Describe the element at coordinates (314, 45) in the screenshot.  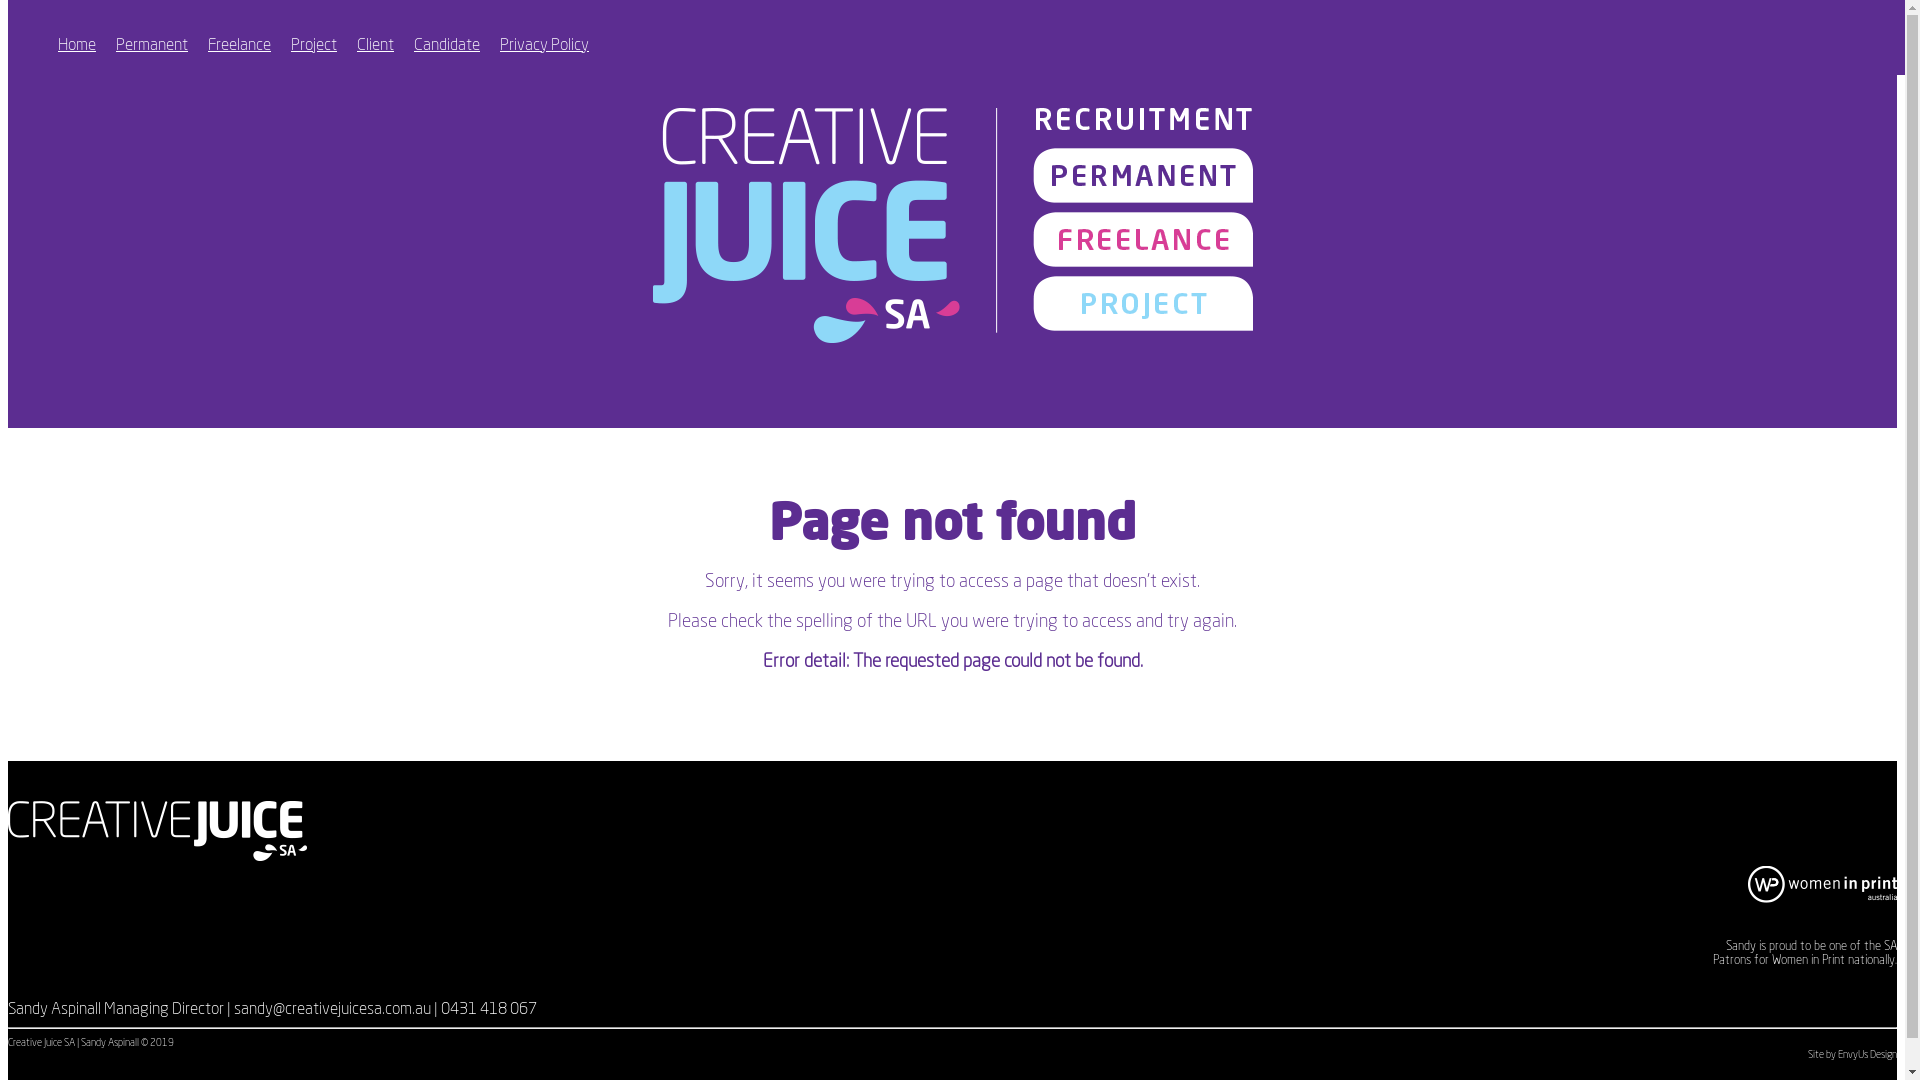
I see `Project` at that location.